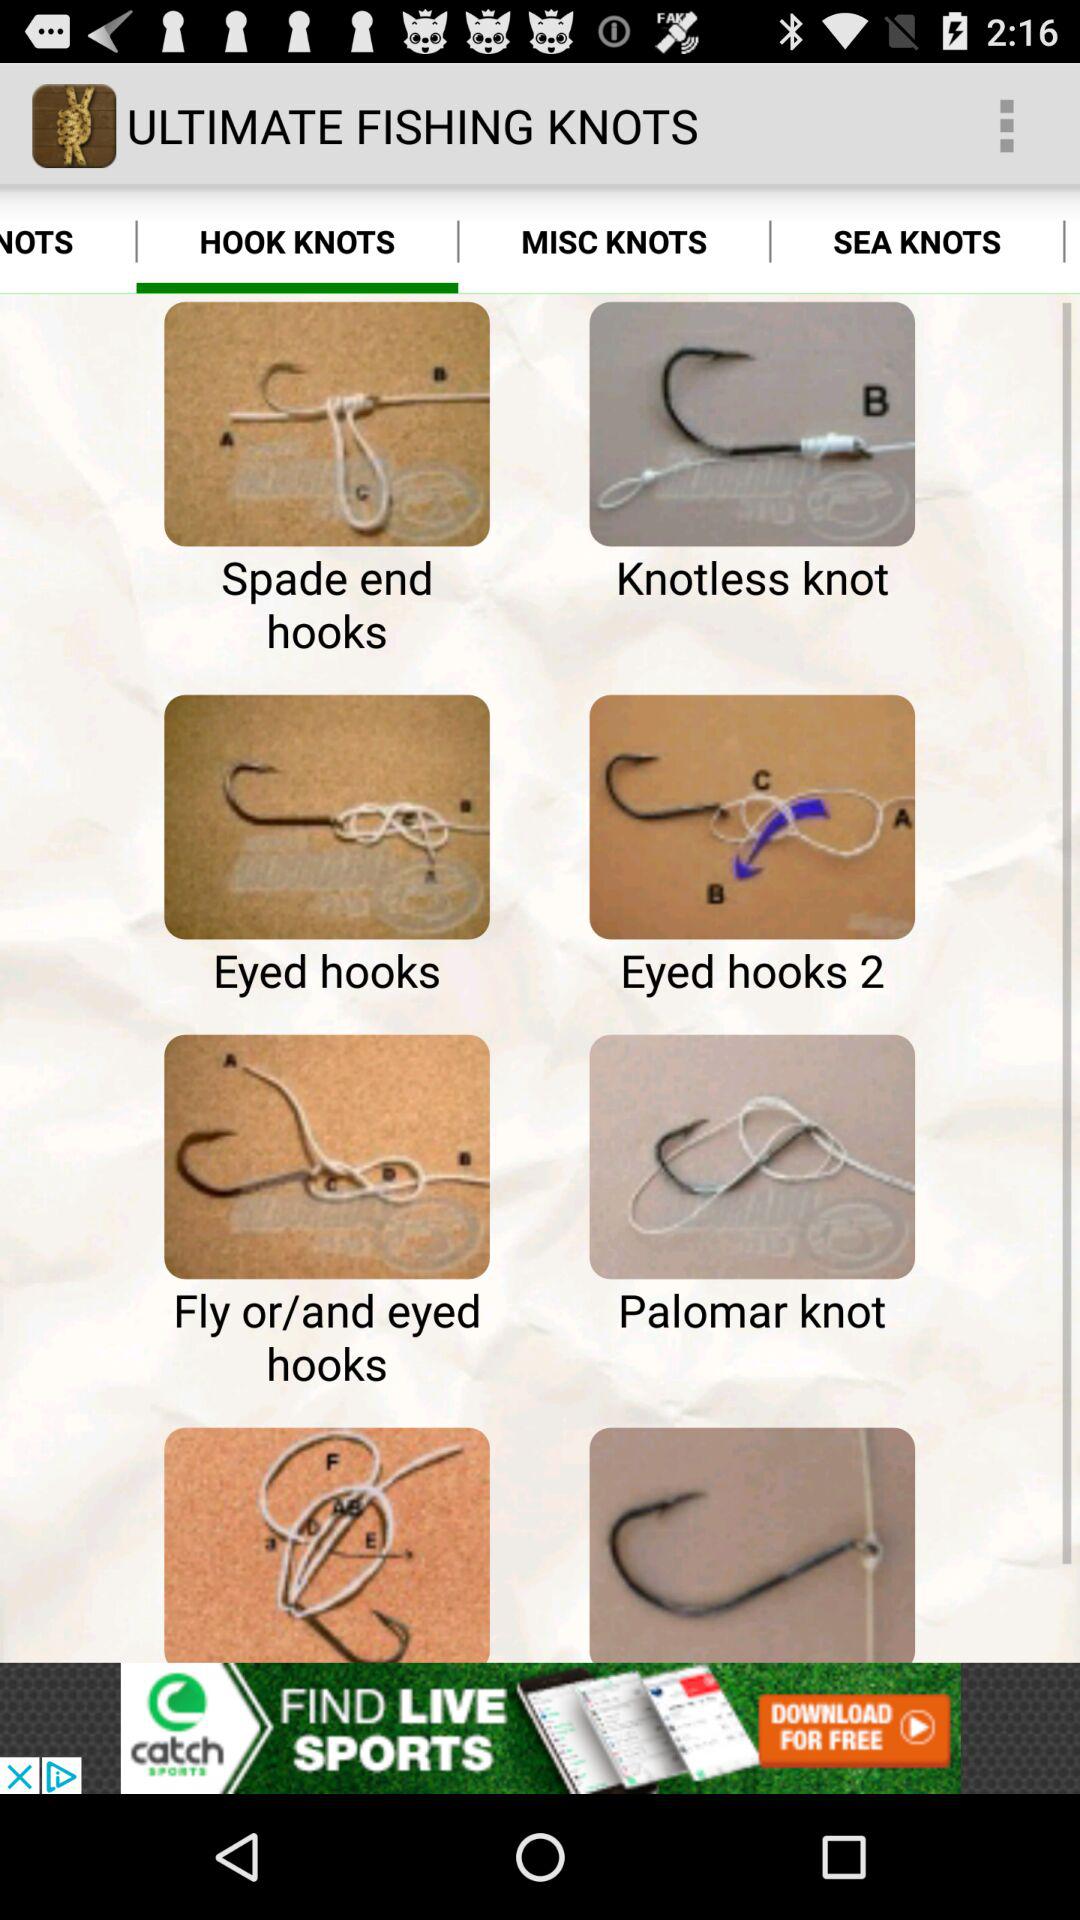 This screenshot has width=1080, height=1920. I want to click on see the hook, so click(752, 1540).